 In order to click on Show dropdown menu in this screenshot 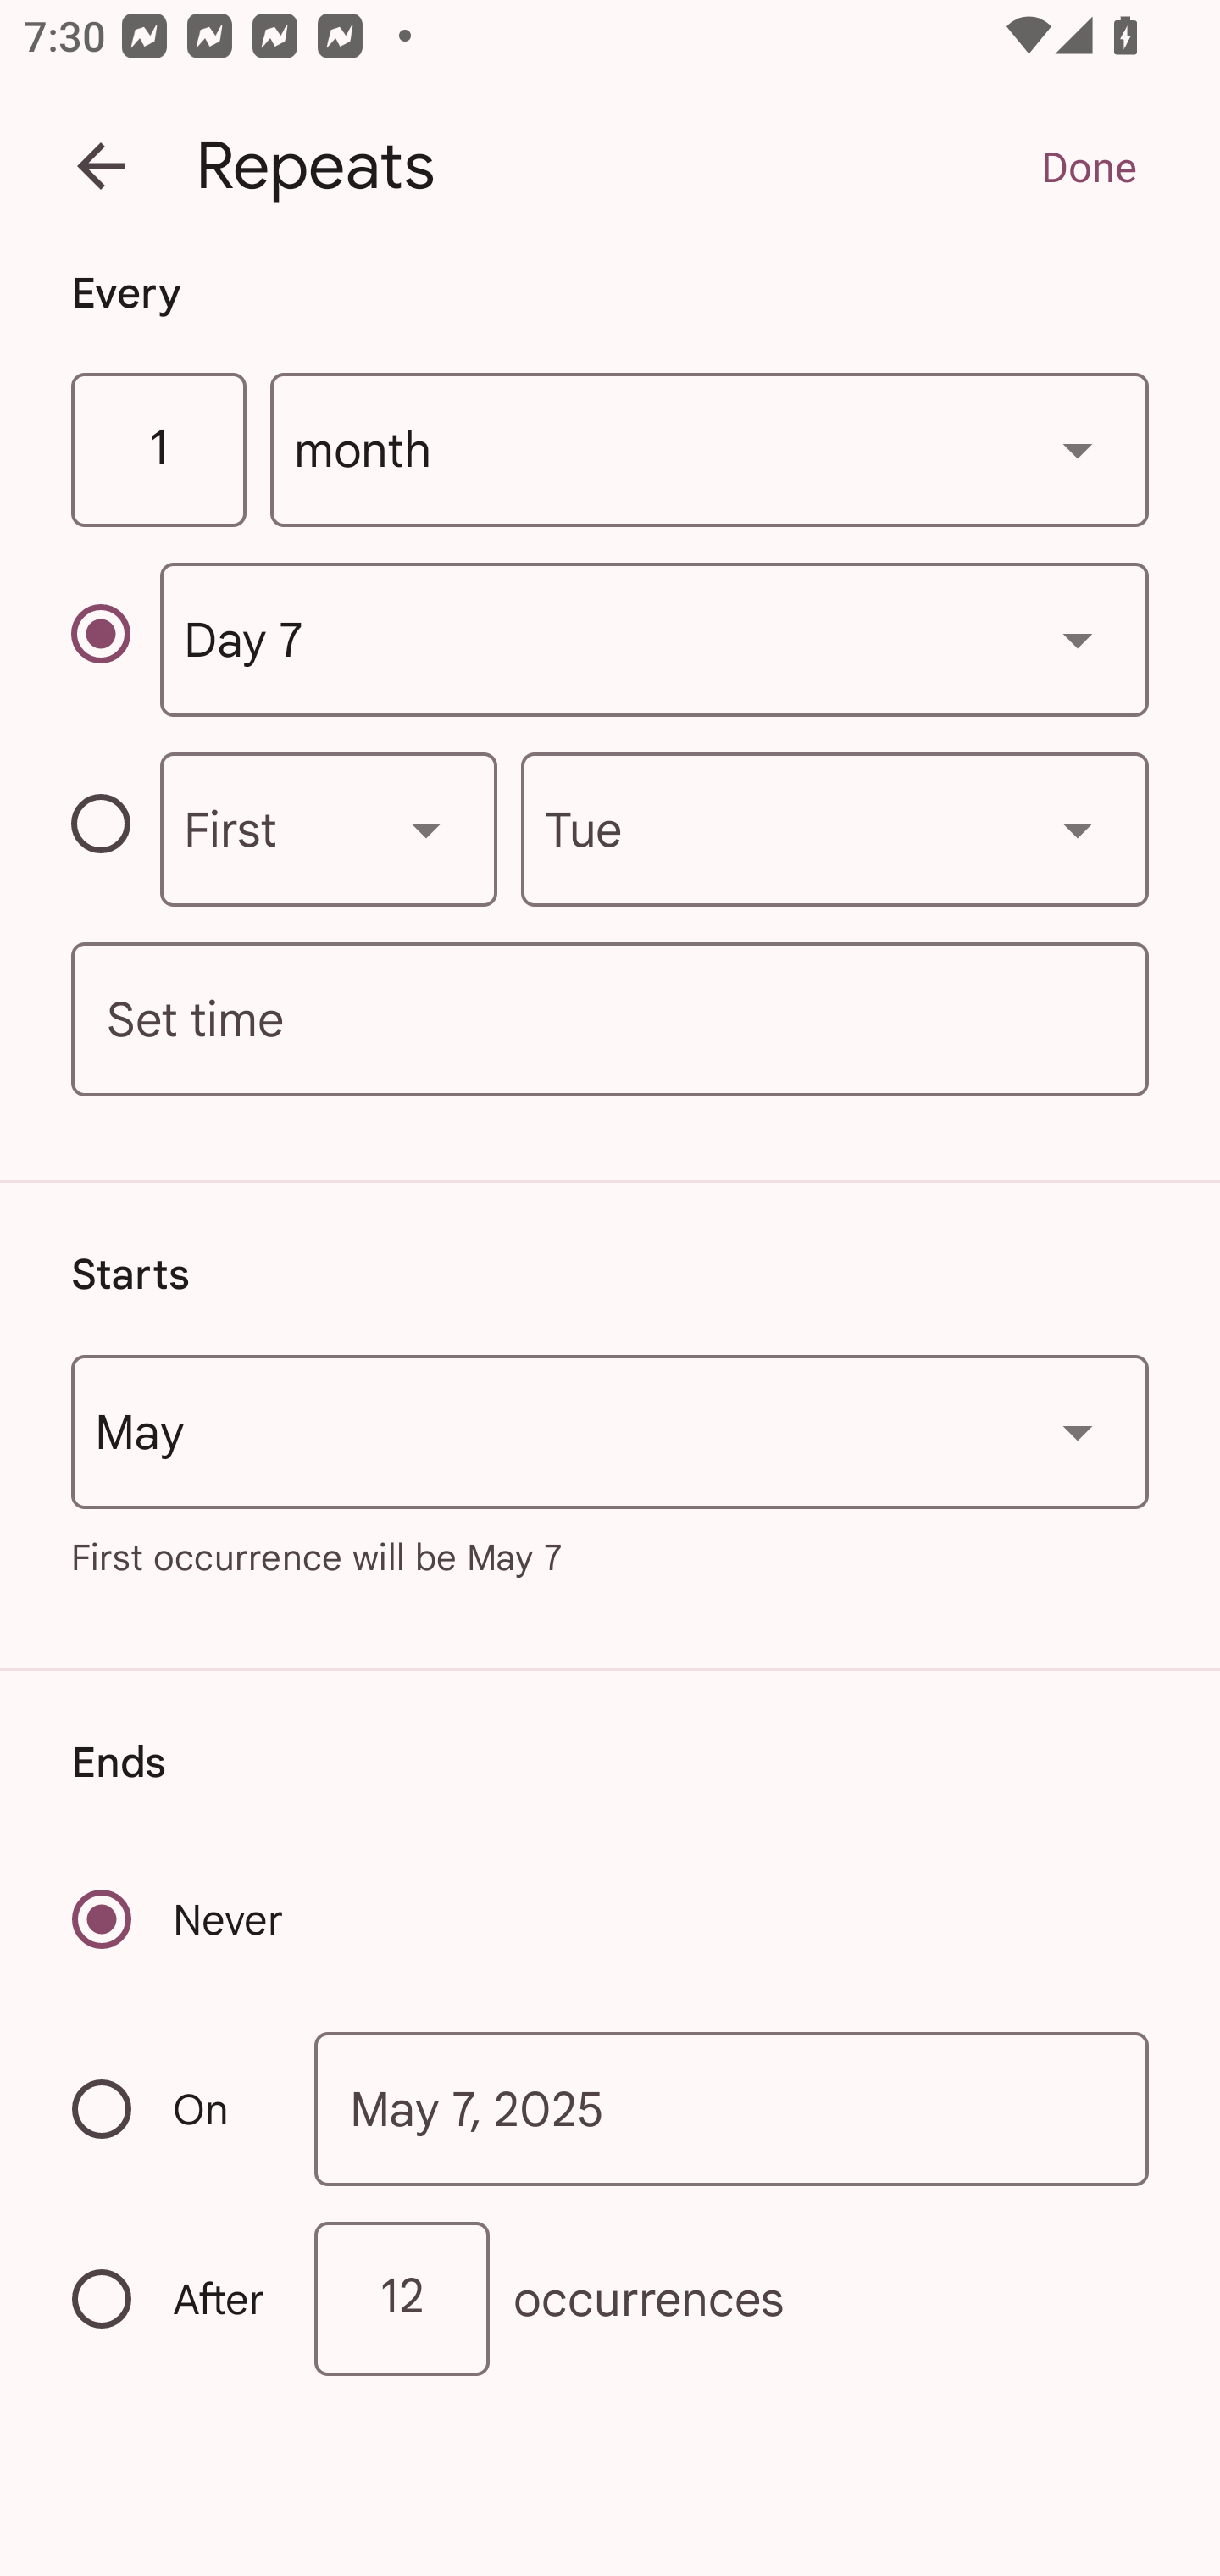, I will do `click(1078, 829)`.